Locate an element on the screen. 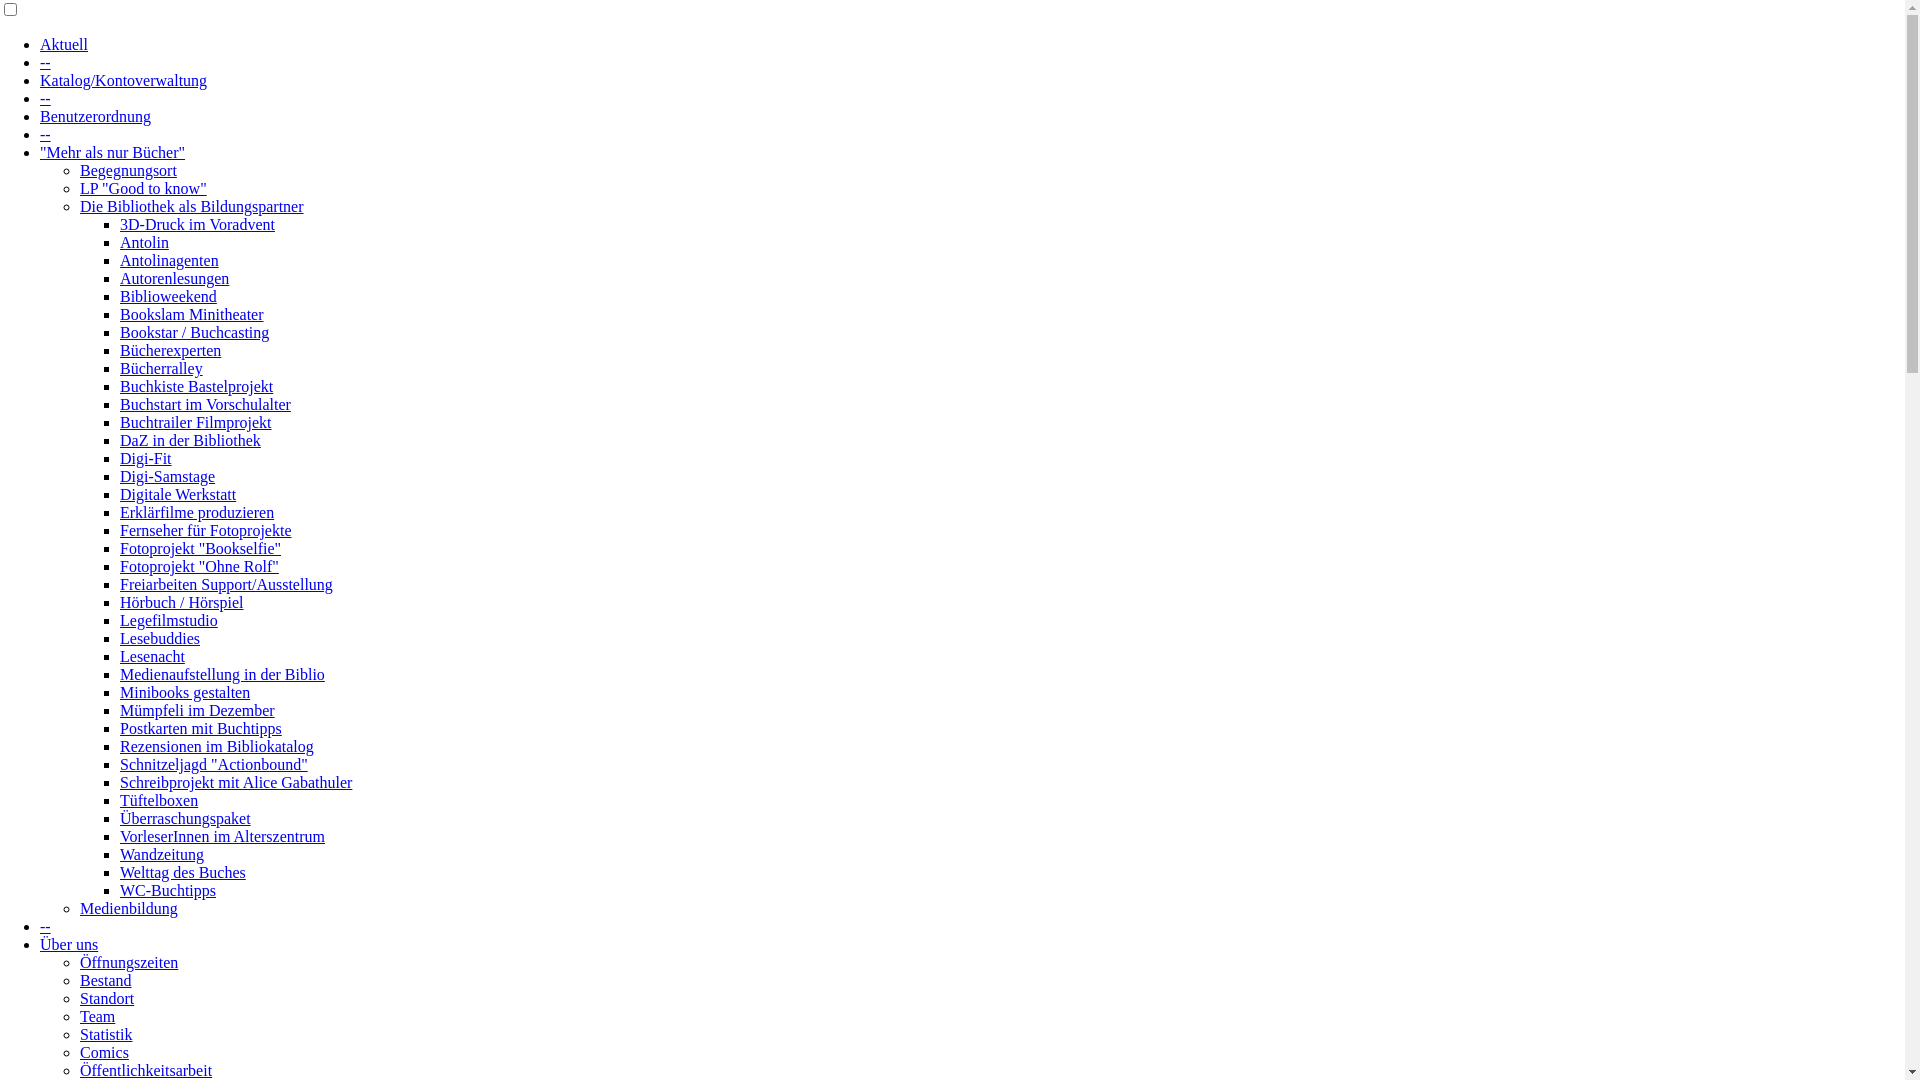  VorleserInnen im Alterszentrum is located at coordinates (222, 836).